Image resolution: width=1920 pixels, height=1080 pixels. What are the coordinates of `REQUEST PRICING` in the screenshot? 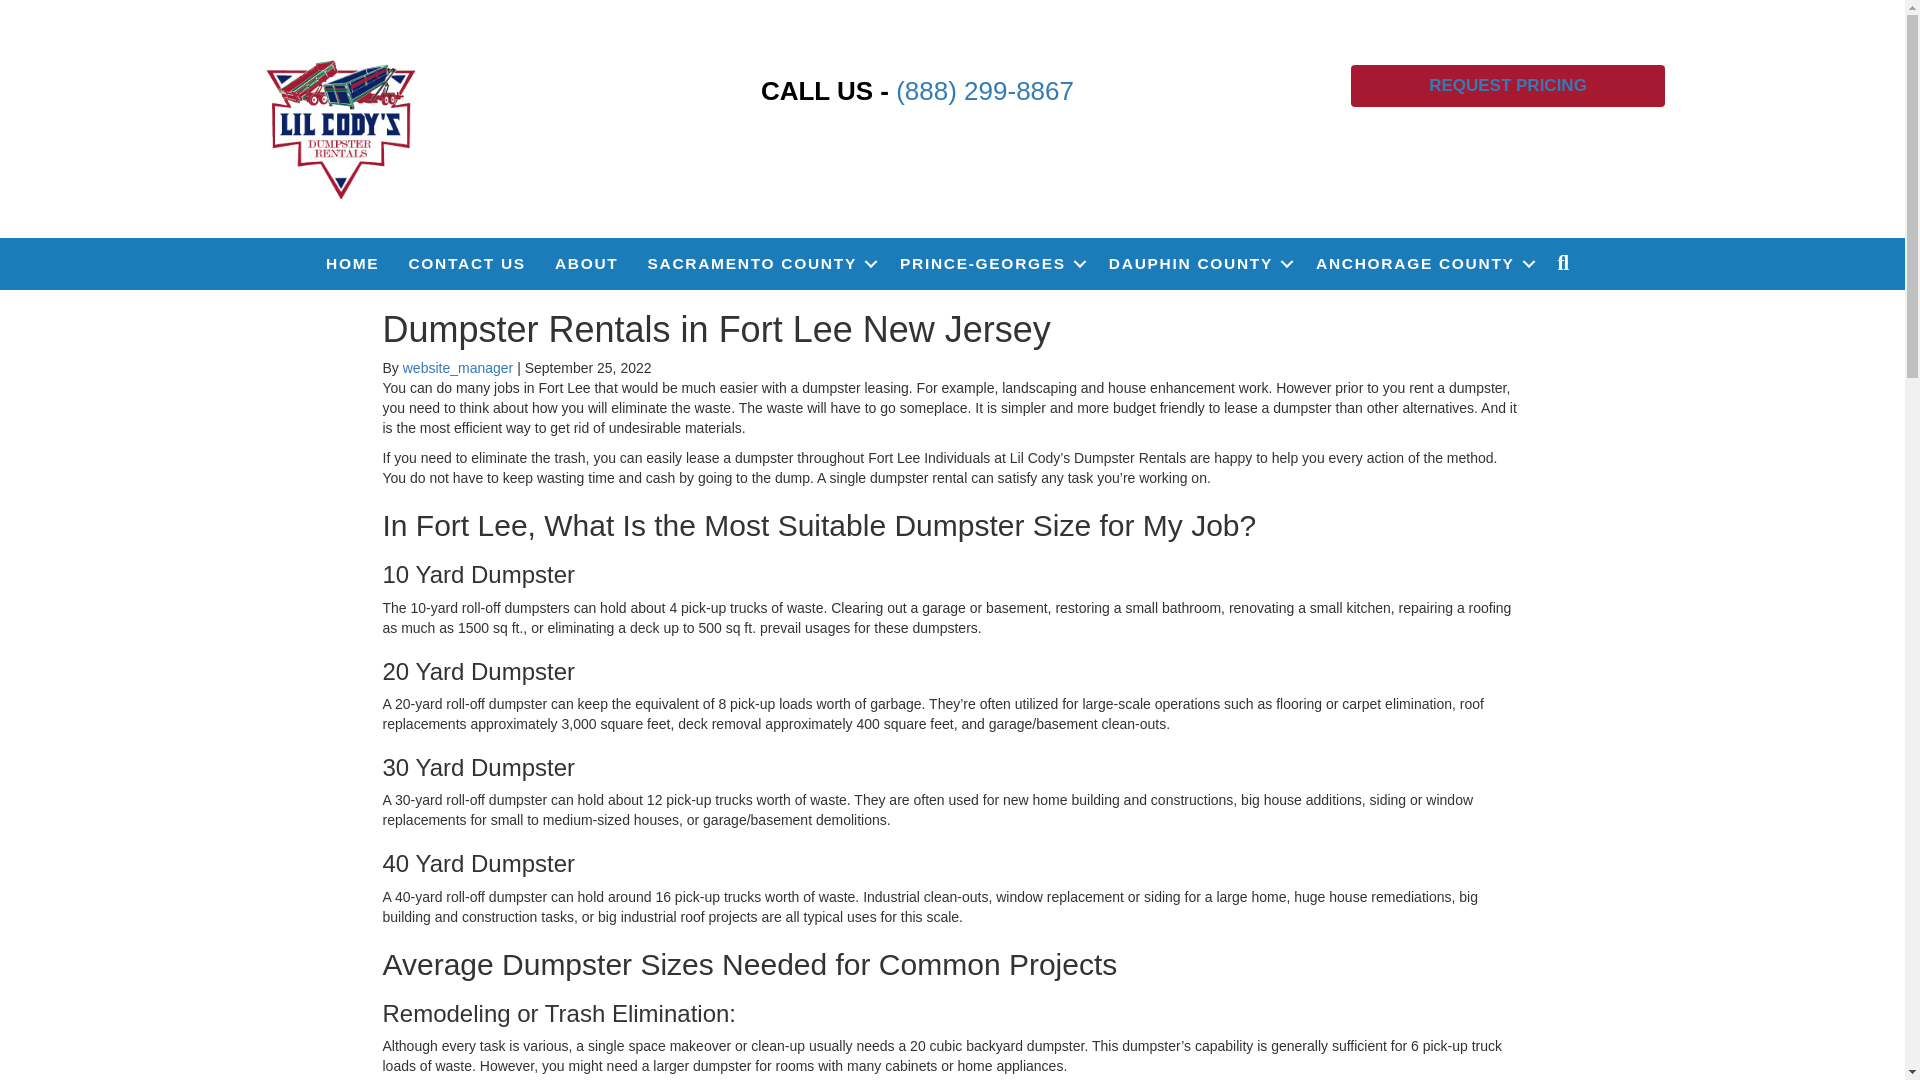 It's located at (1508, 85).